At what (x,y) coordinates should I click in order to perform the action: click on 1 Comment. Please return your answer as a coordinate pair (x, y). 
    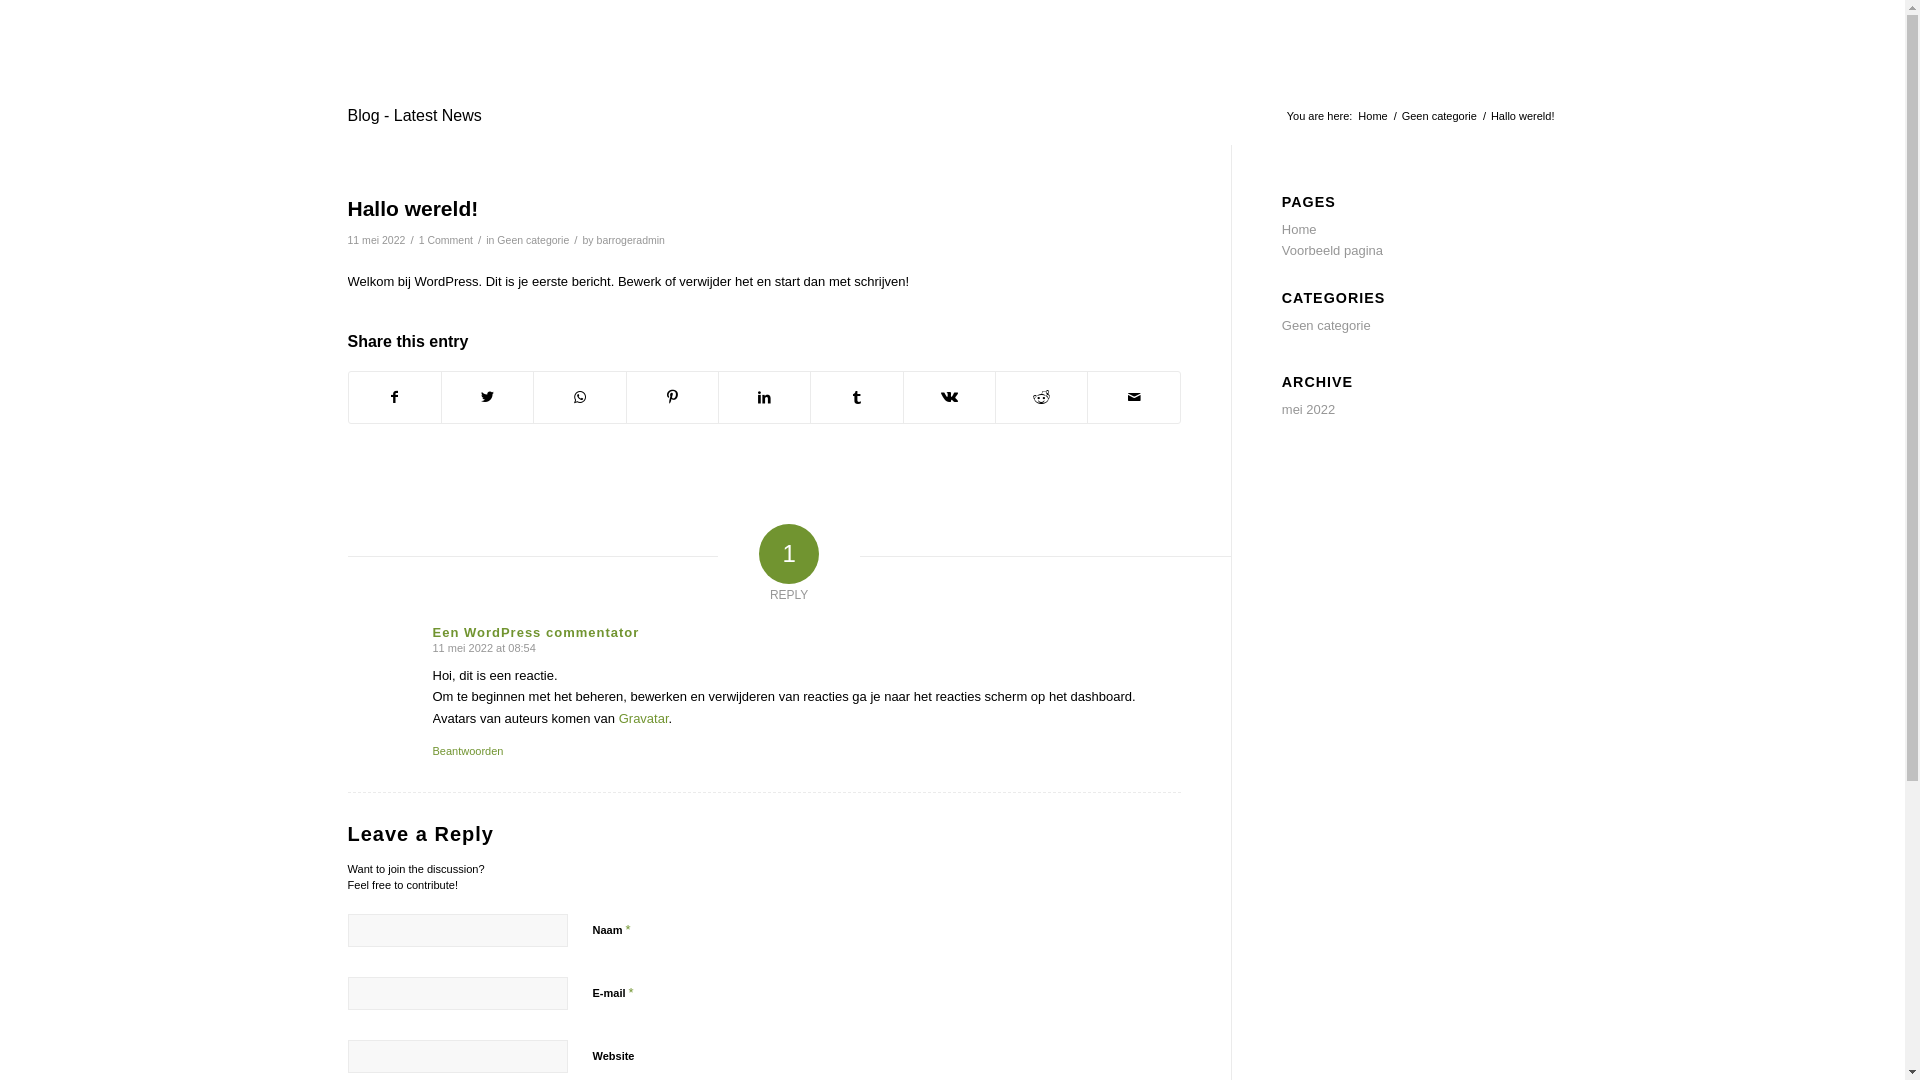
    Looking at the image, I should click on (446, 240).